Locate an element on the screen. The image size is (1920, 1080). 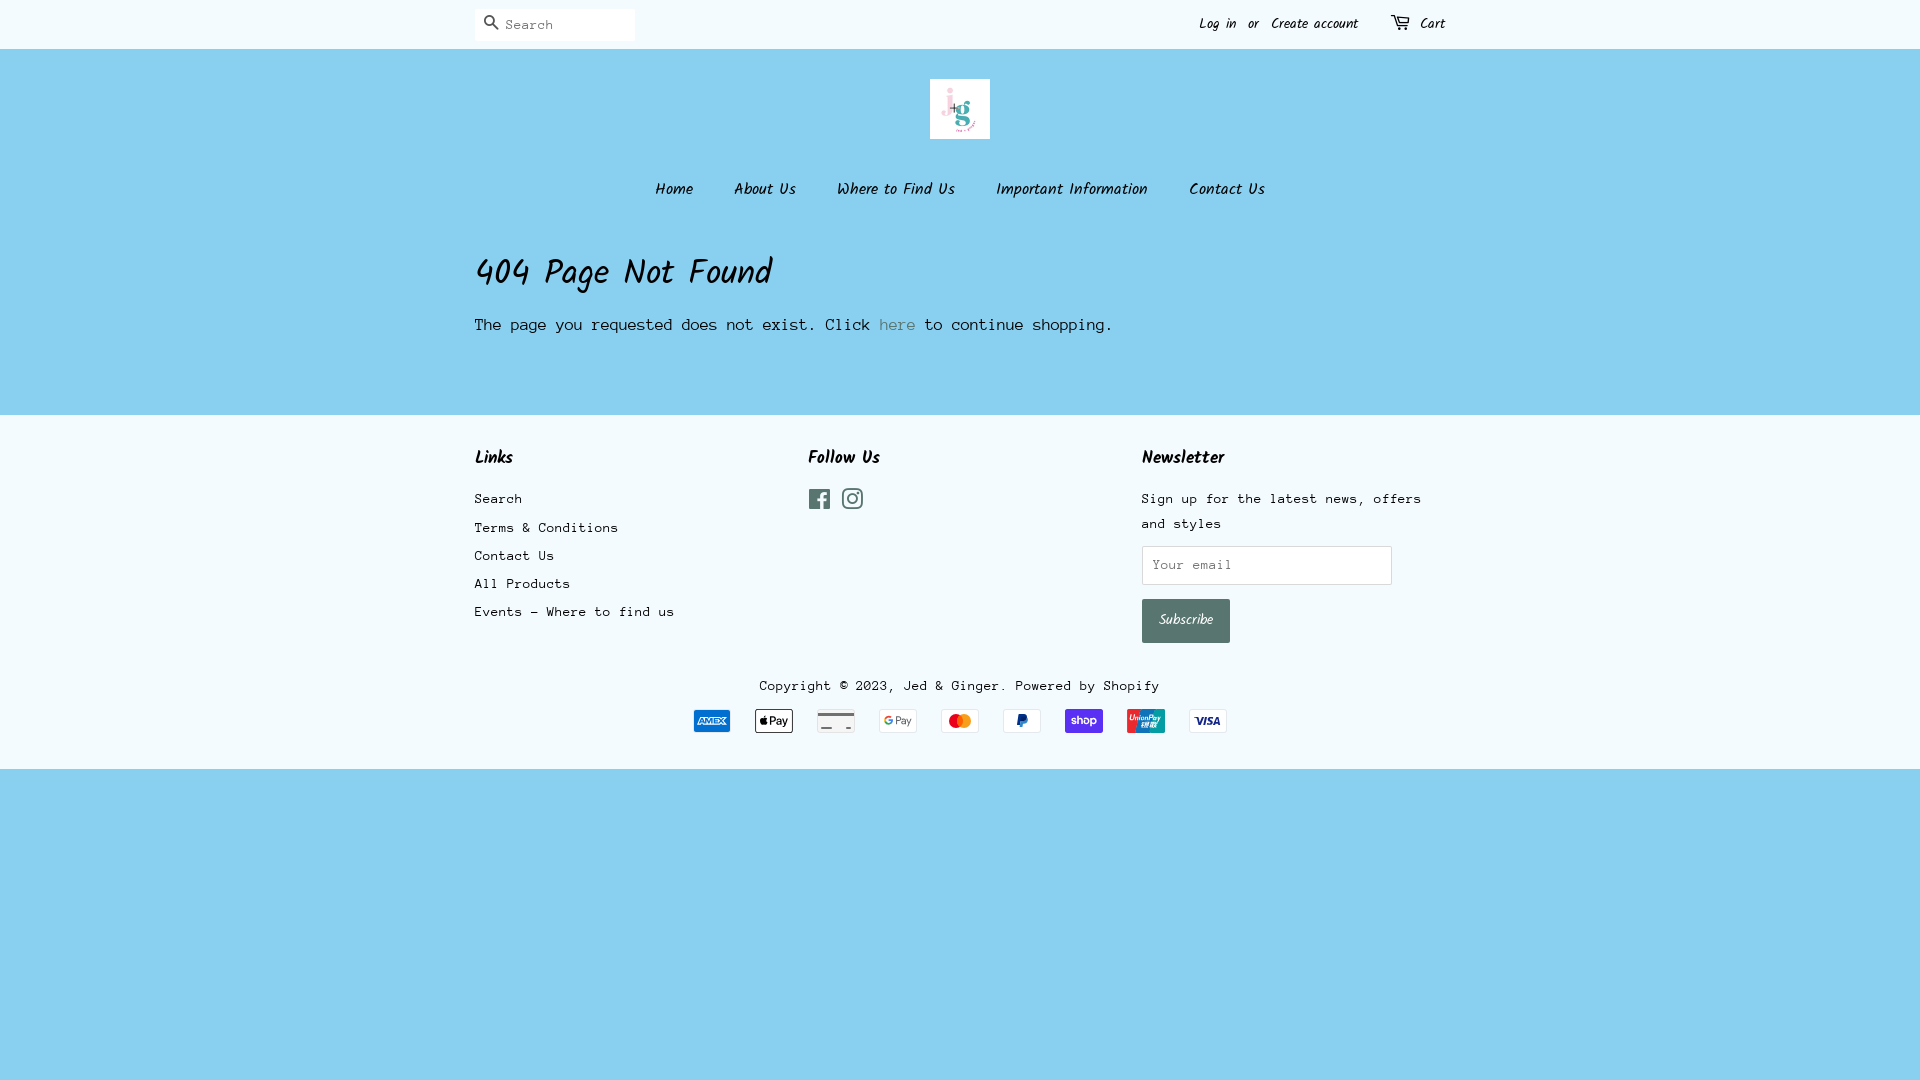
Contact Us is located at coordinates (1220, 190).